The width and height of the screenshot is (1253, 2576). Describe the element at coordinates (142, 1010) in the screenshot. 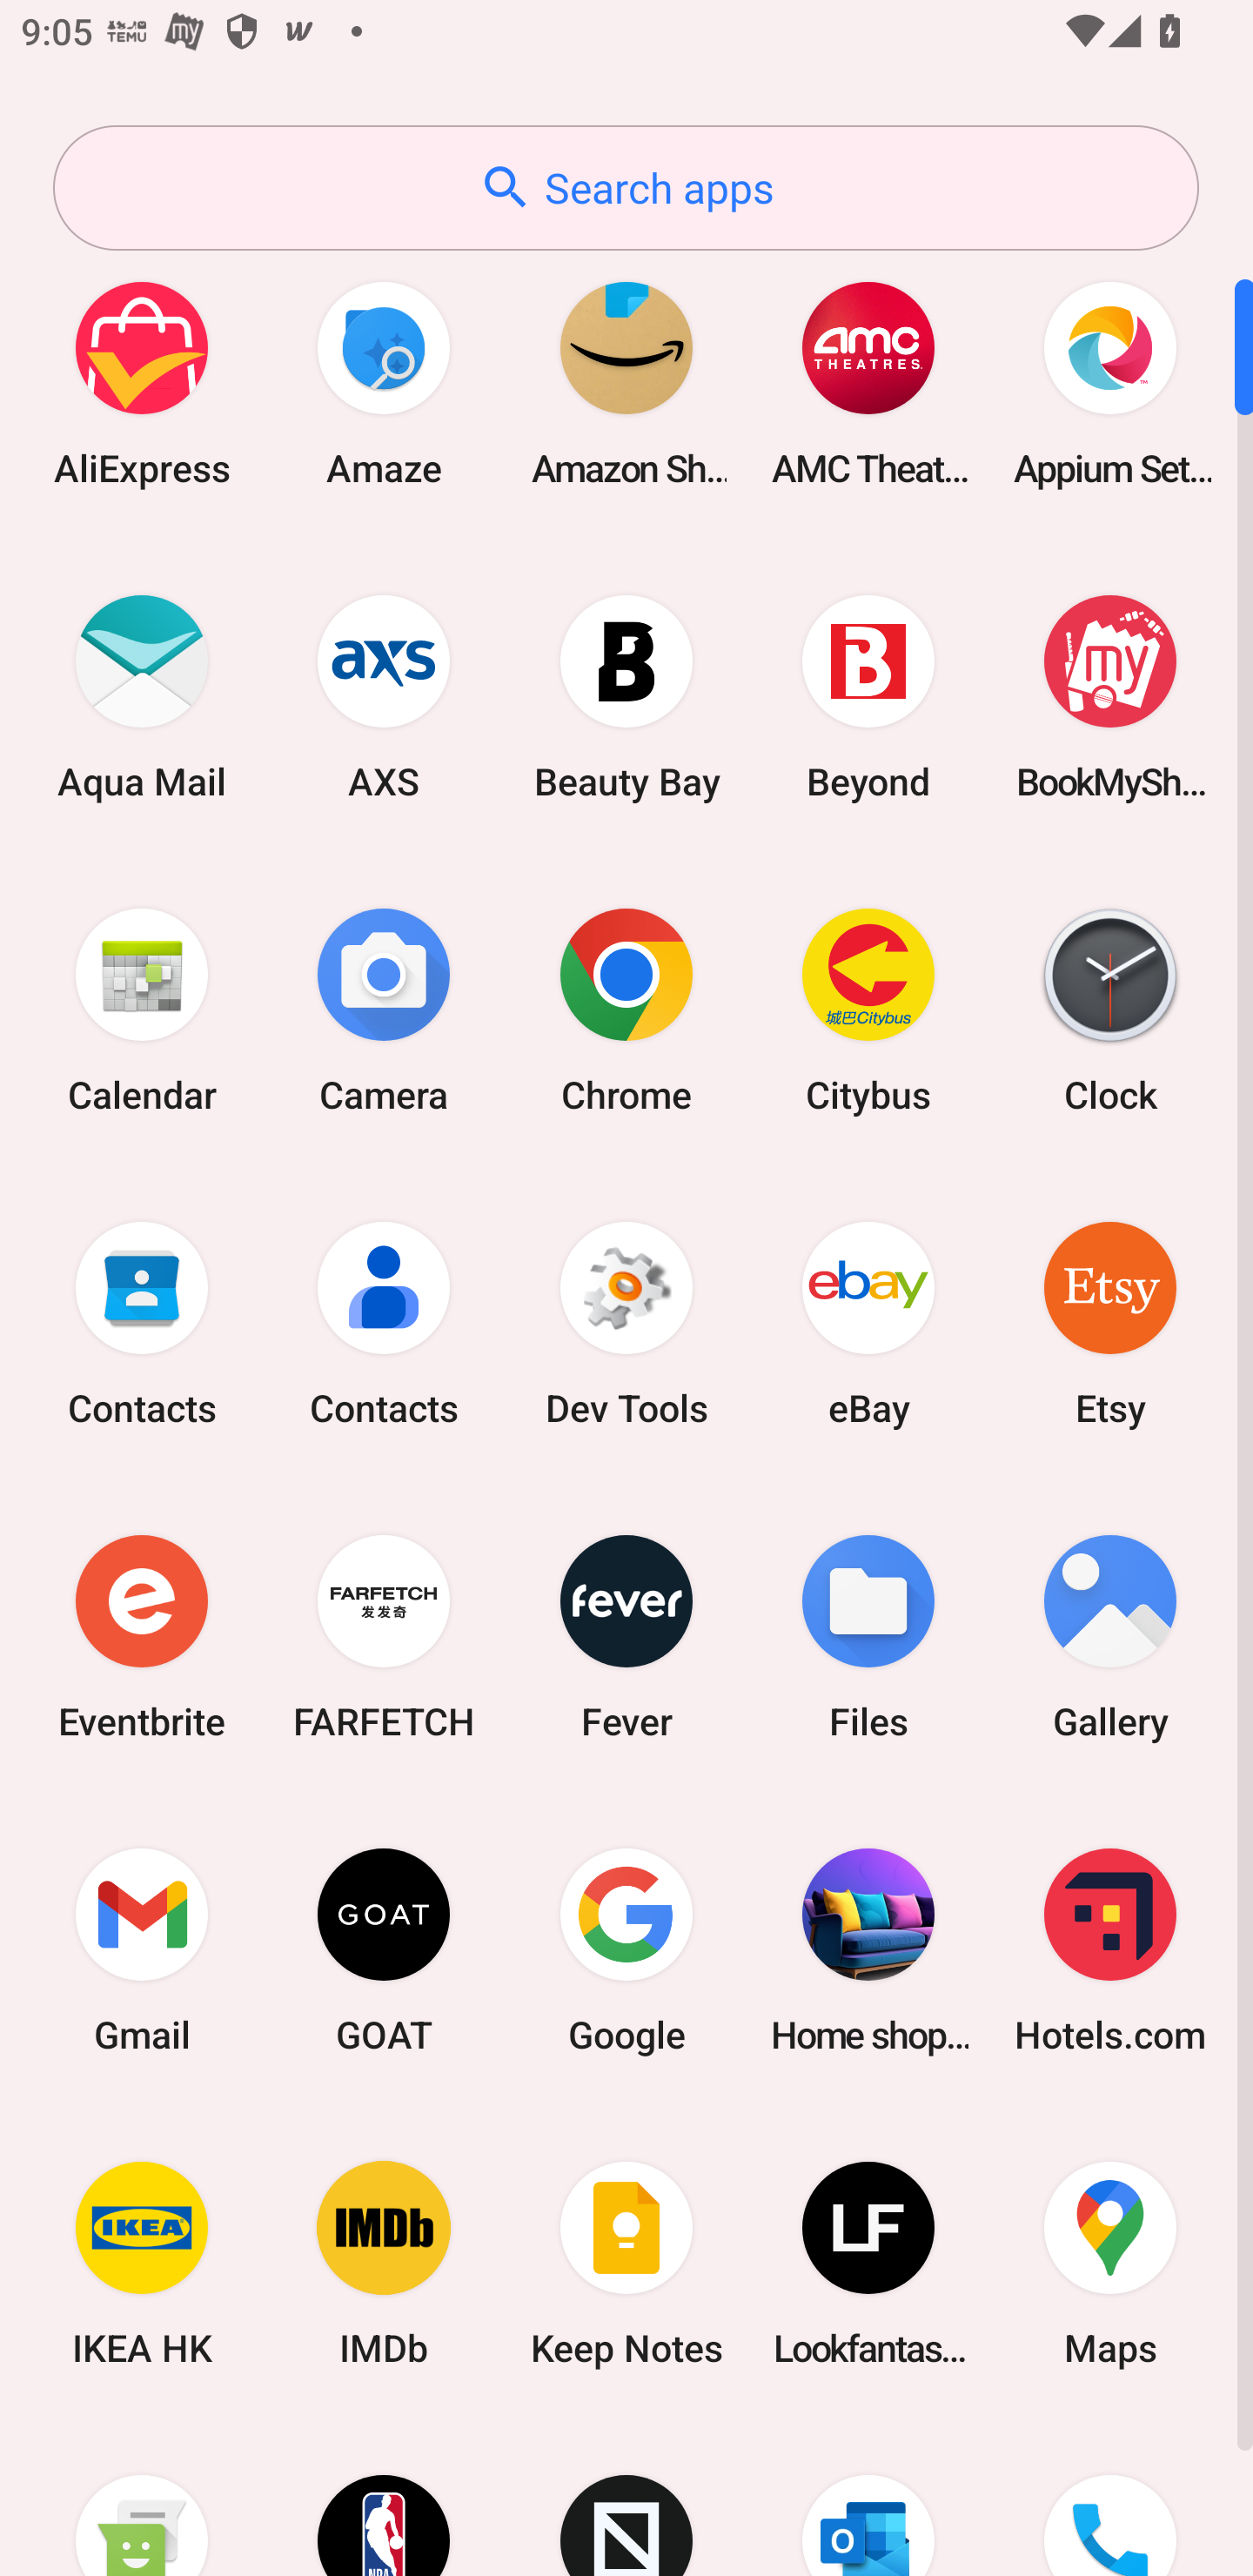

I see `Calendar` at that location.